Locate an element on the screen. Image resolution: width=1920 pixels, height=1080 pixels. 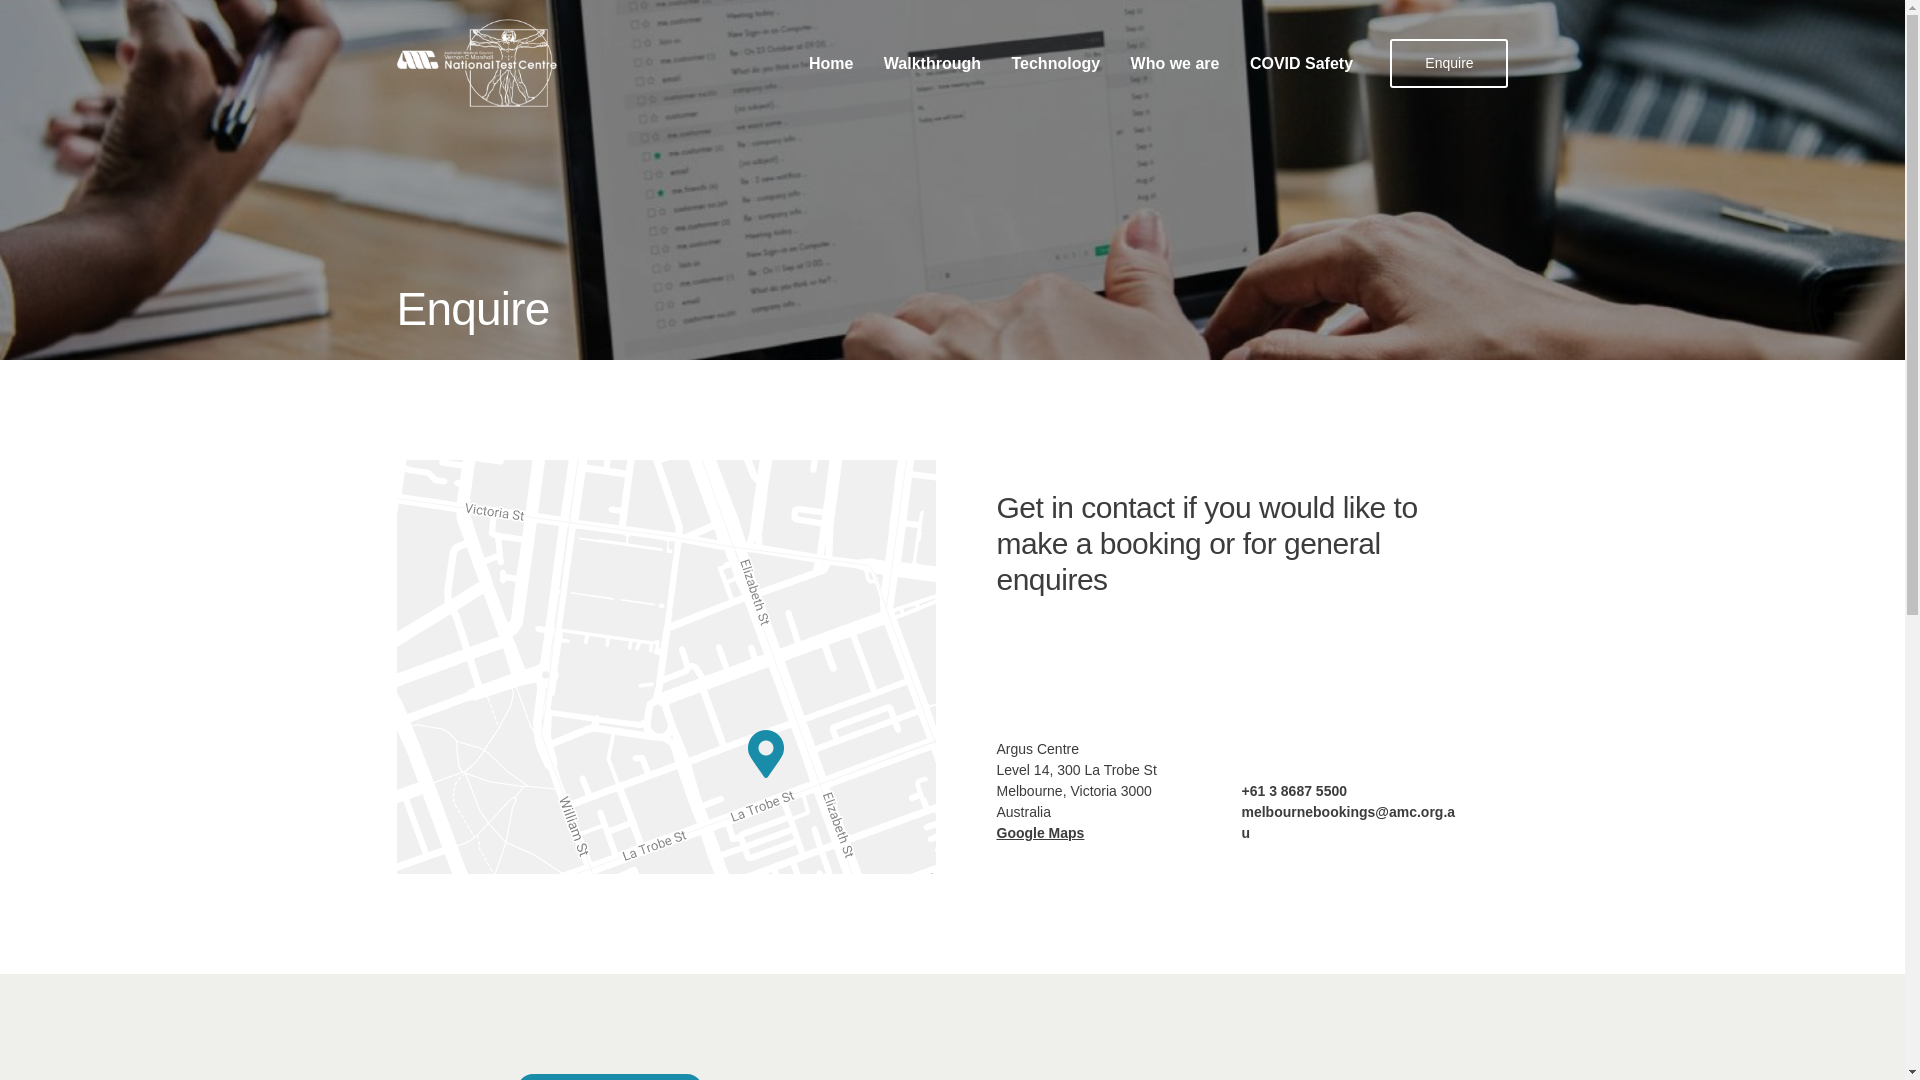
Home is located at coordinates (830, 64).